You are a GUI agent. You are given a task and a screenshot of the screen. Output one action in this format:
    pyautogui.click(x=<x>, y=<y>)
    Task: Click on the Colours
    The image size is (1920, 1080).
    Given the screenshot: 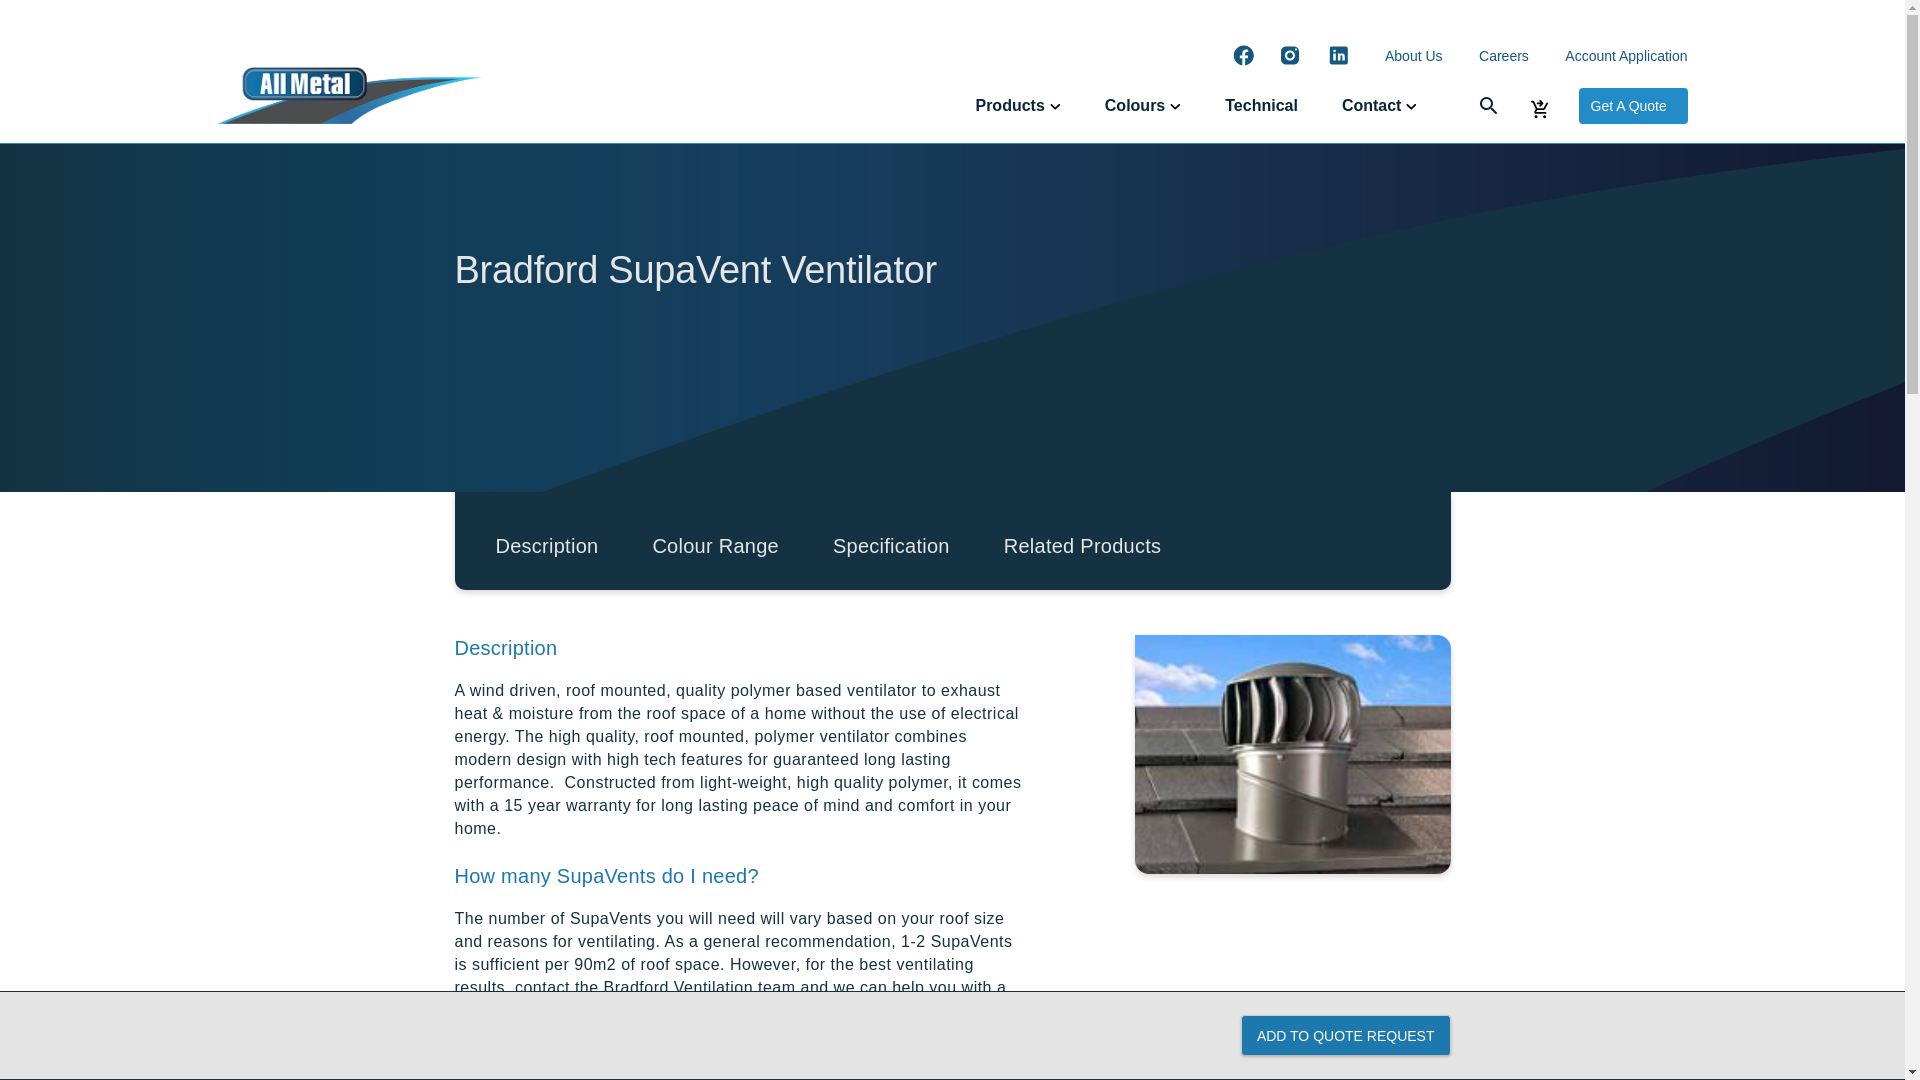 What is the action you would take?
    pyautogui.click(x=1142, y=104)
    